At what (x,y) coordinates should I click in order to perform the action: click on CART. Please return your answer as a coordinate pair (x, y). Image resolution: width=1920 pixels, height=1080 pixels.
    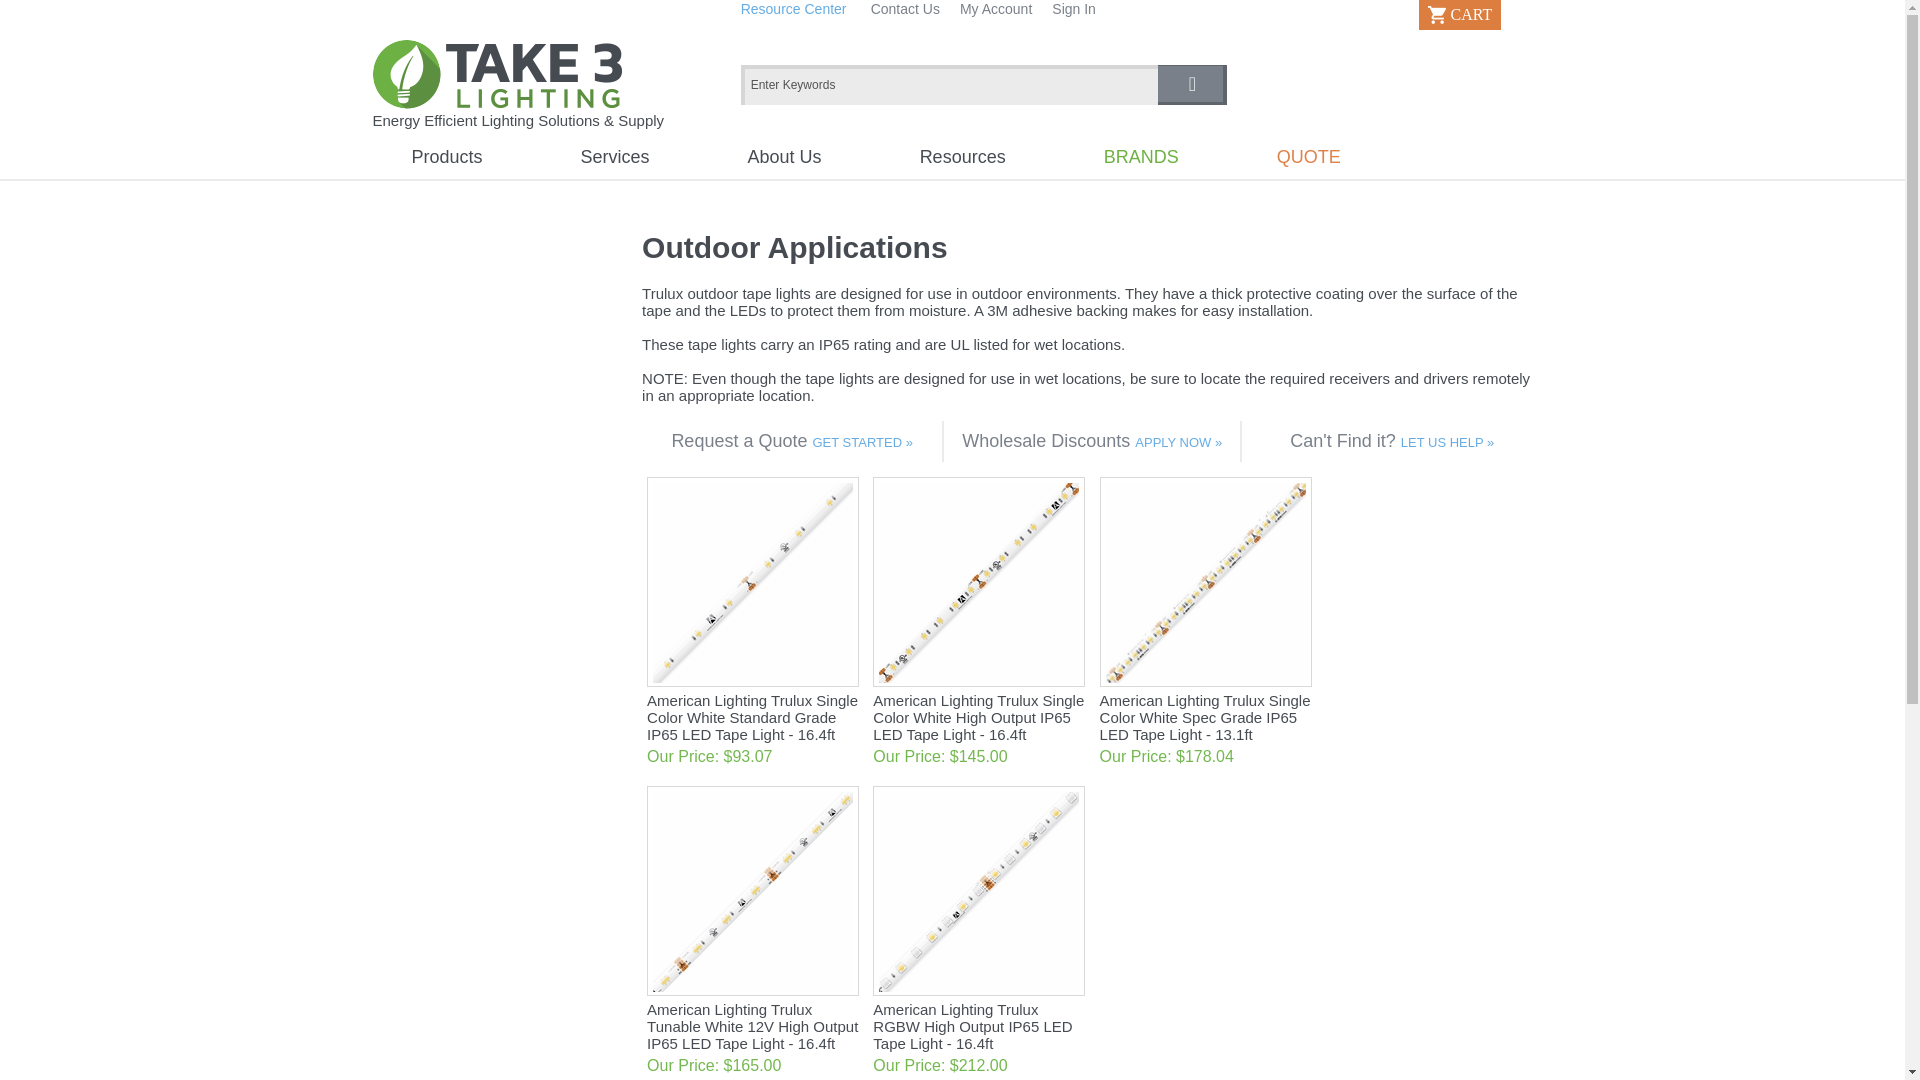
    Looking at the image, I should click on (1460, 15).